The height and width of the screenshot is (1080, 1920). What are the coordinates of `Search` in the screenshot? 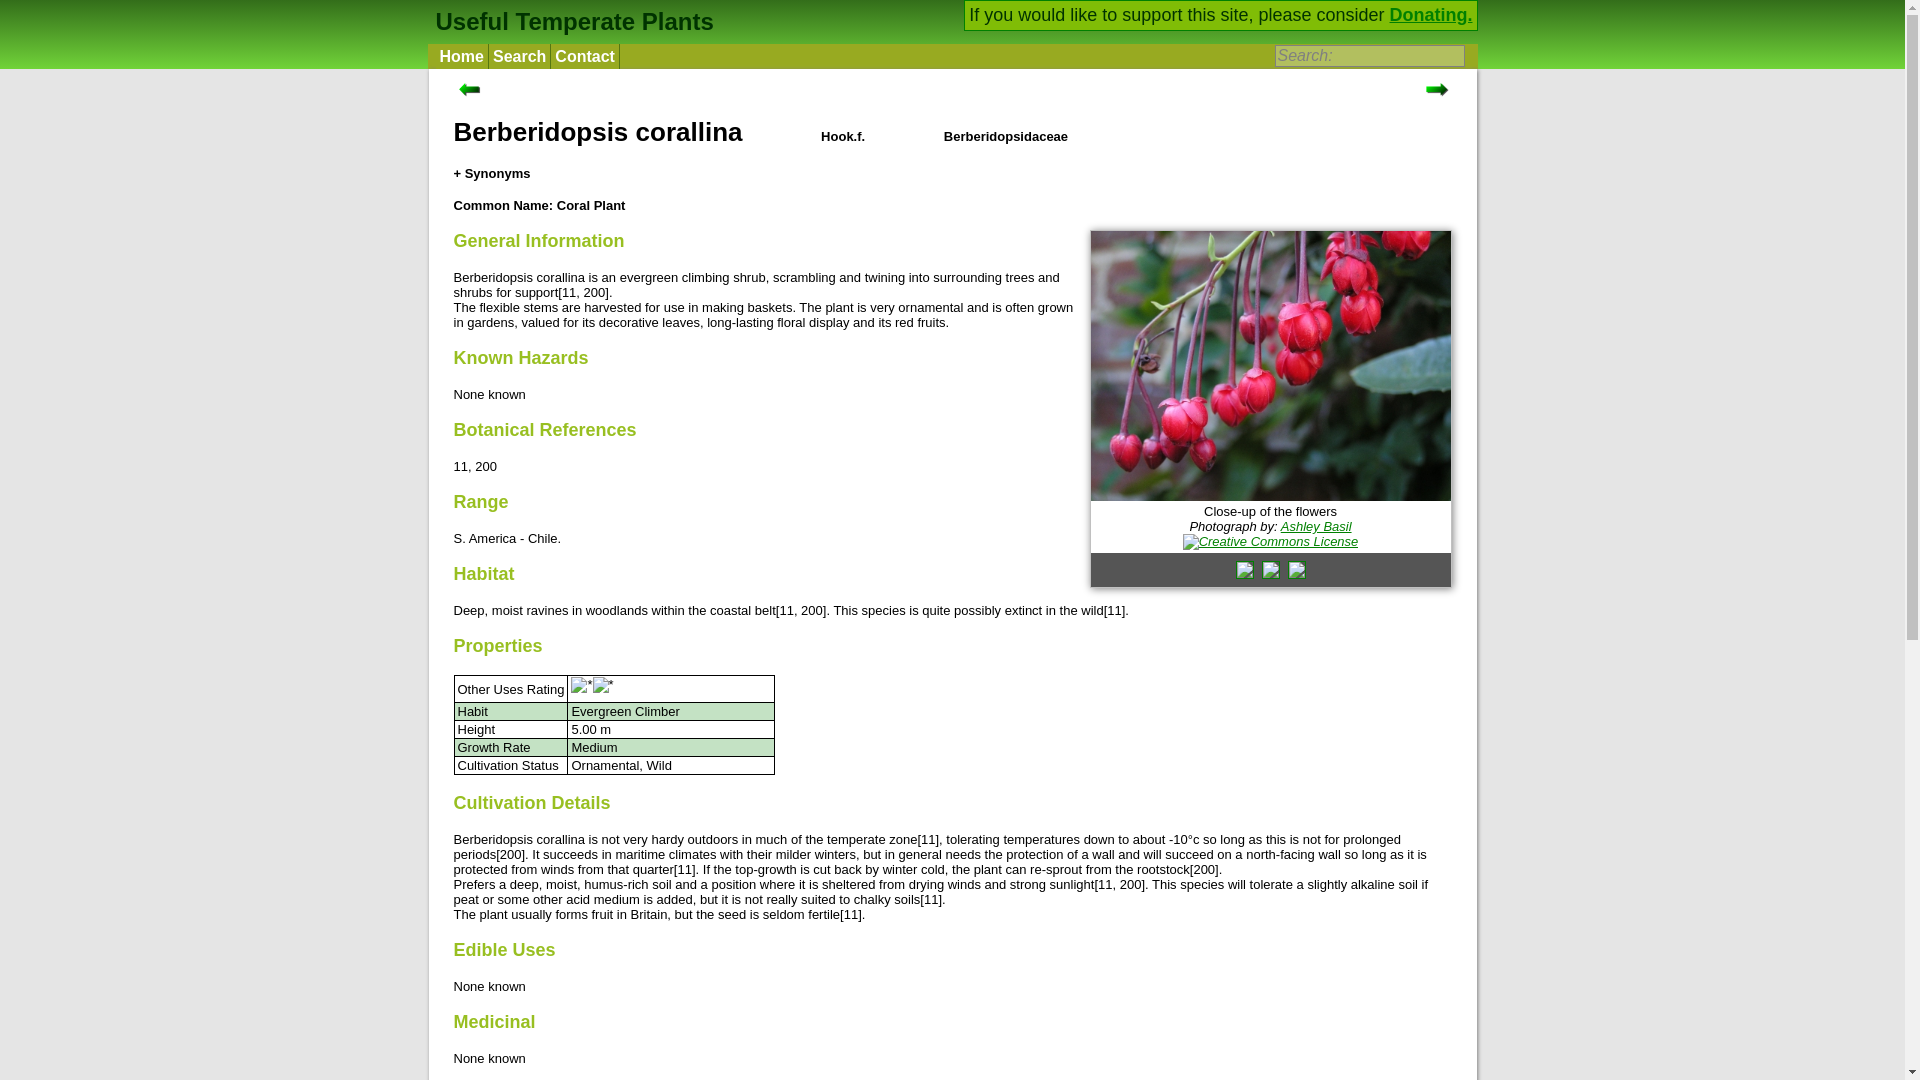 It's located at (520, 56).